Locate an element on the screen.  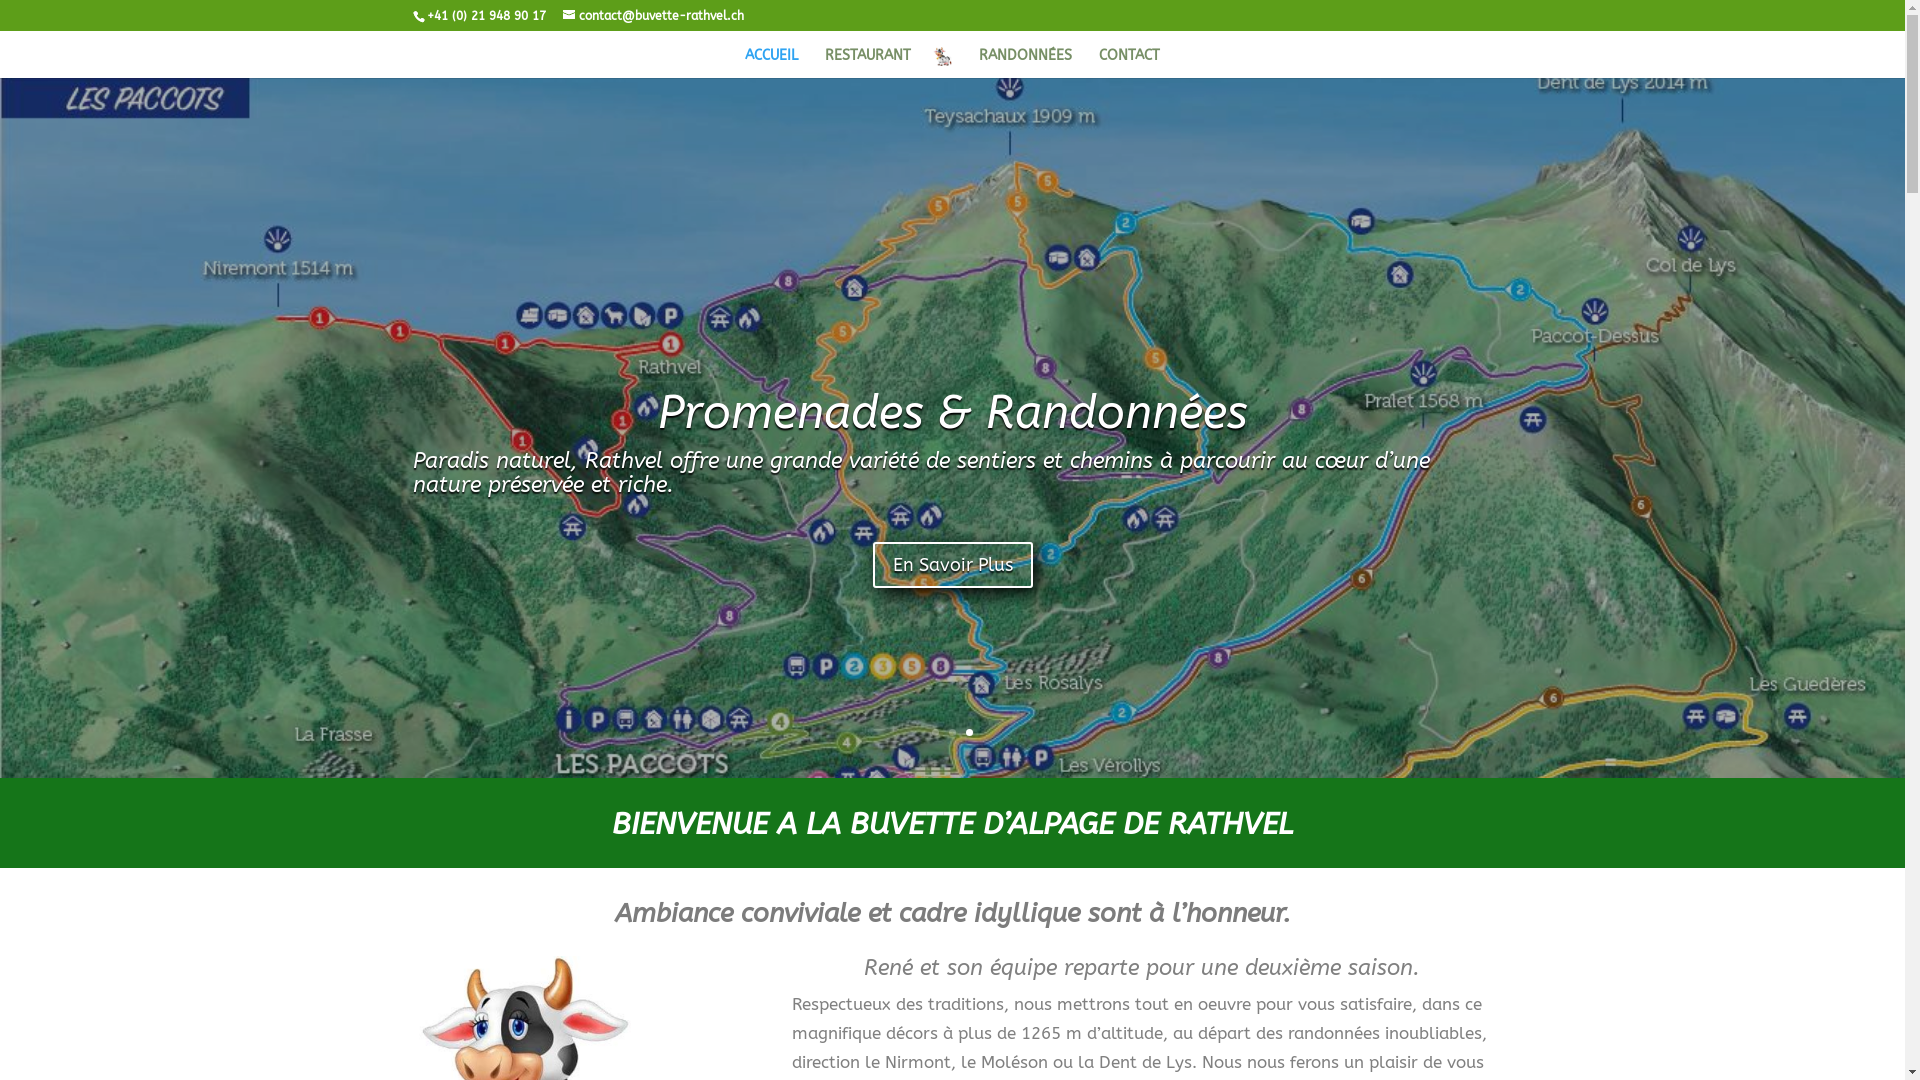
3 is located at coordinates (969, 732).